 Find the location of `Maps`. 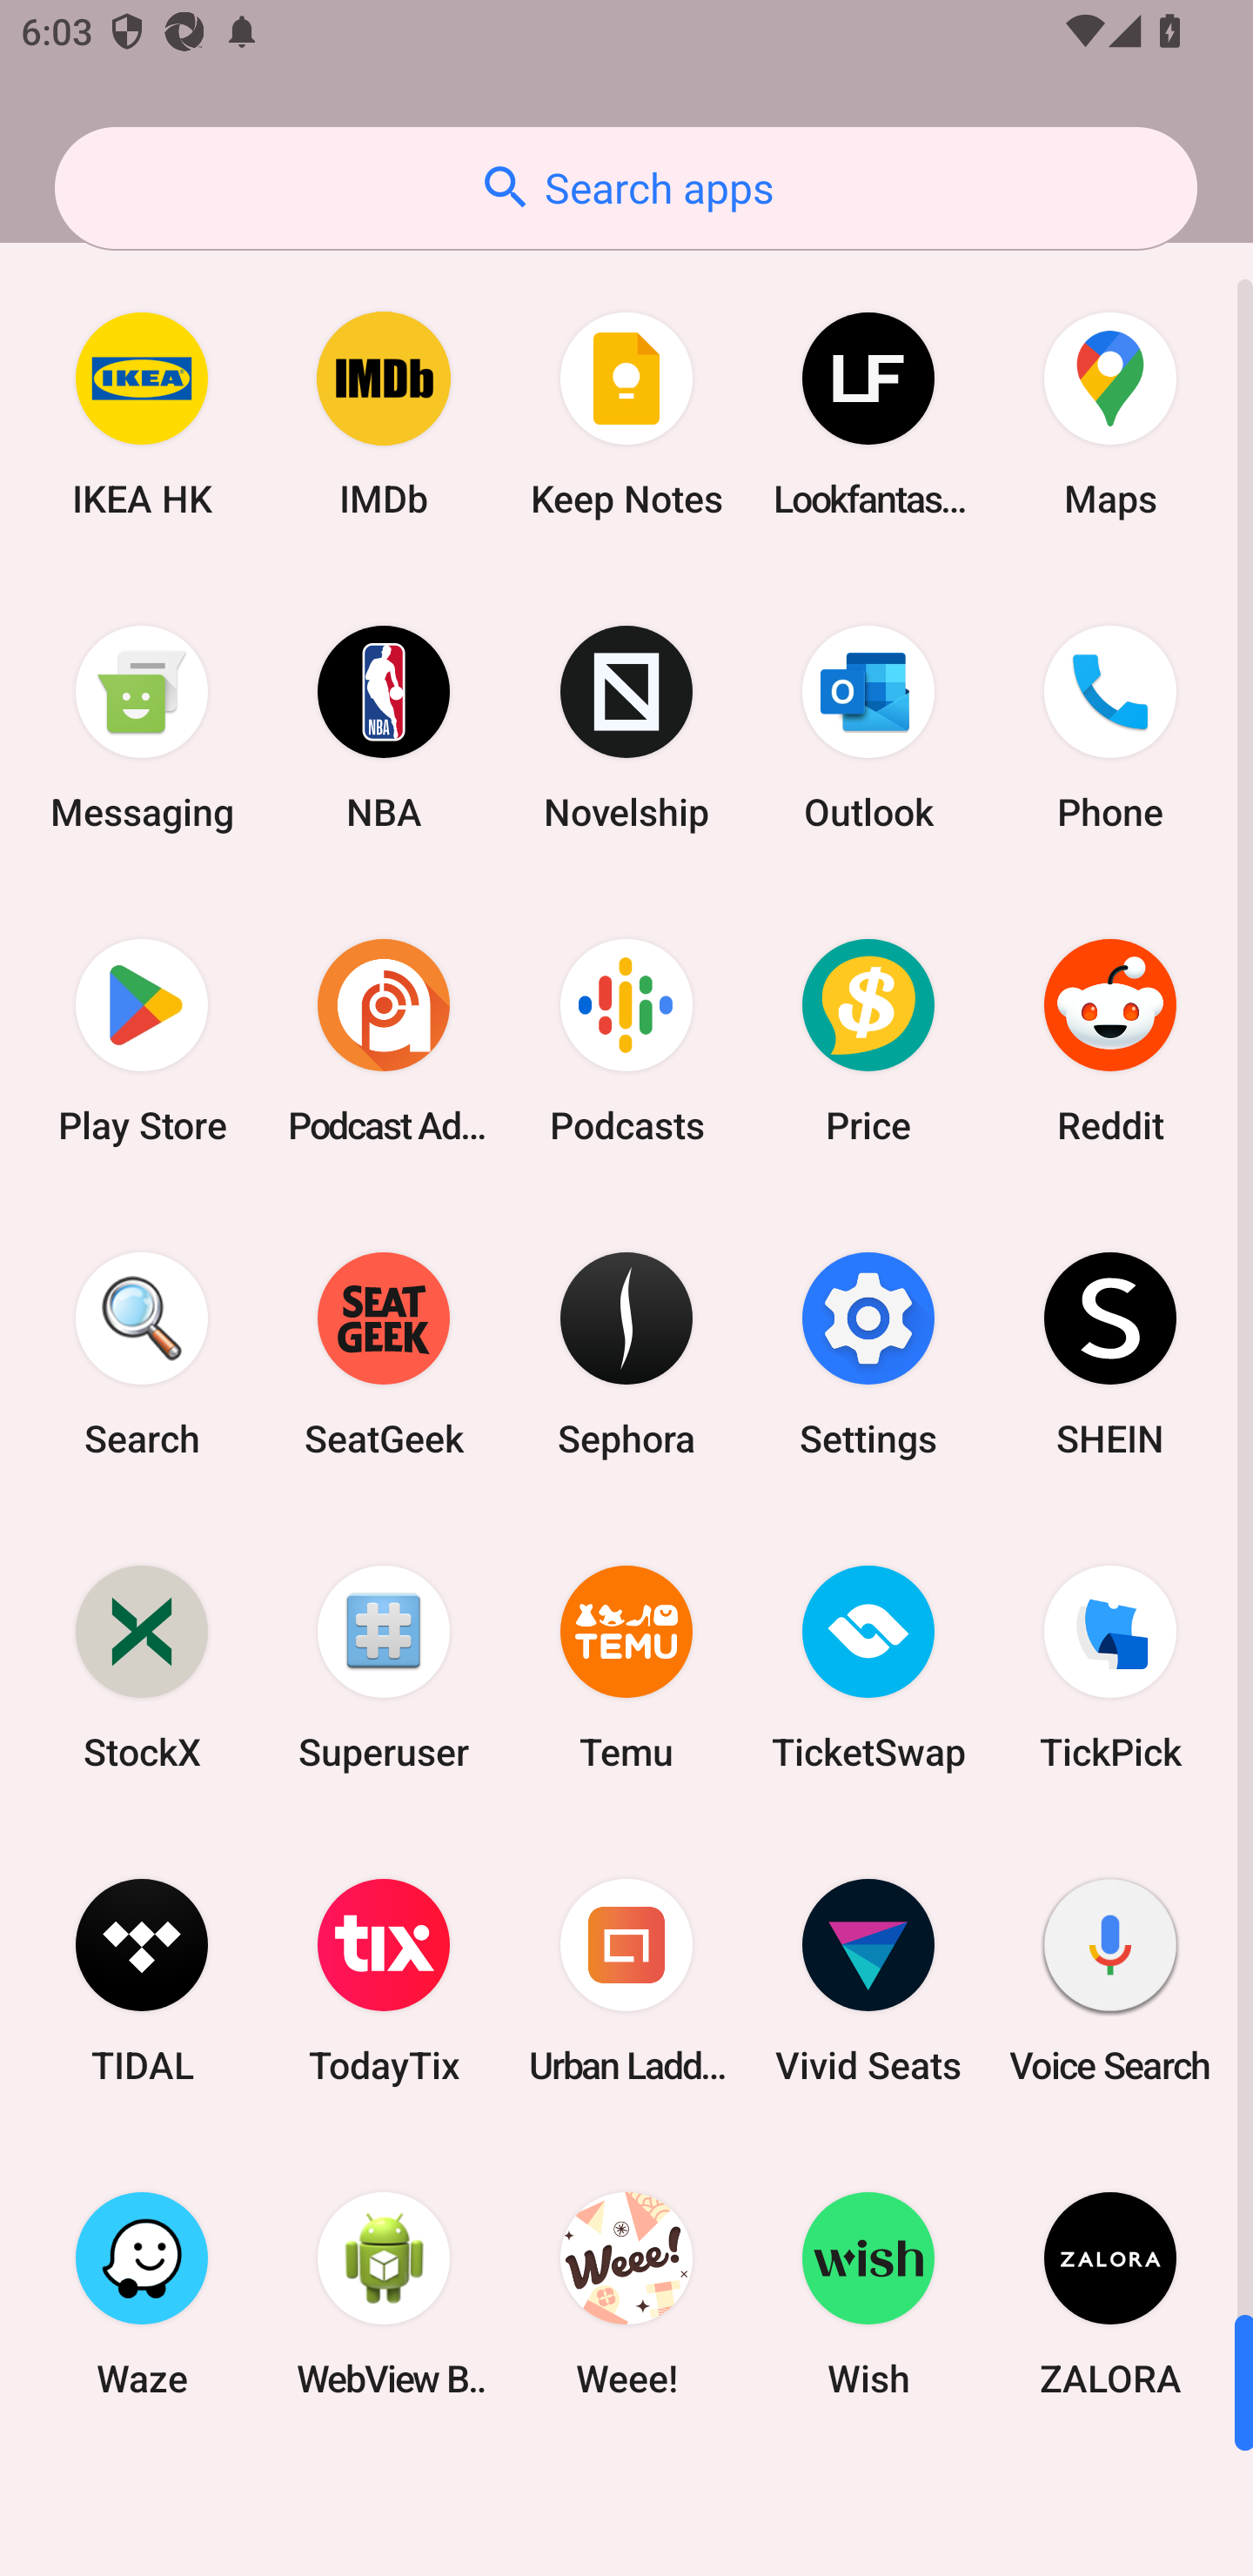

Maps is located at coordinates (1110, 414).